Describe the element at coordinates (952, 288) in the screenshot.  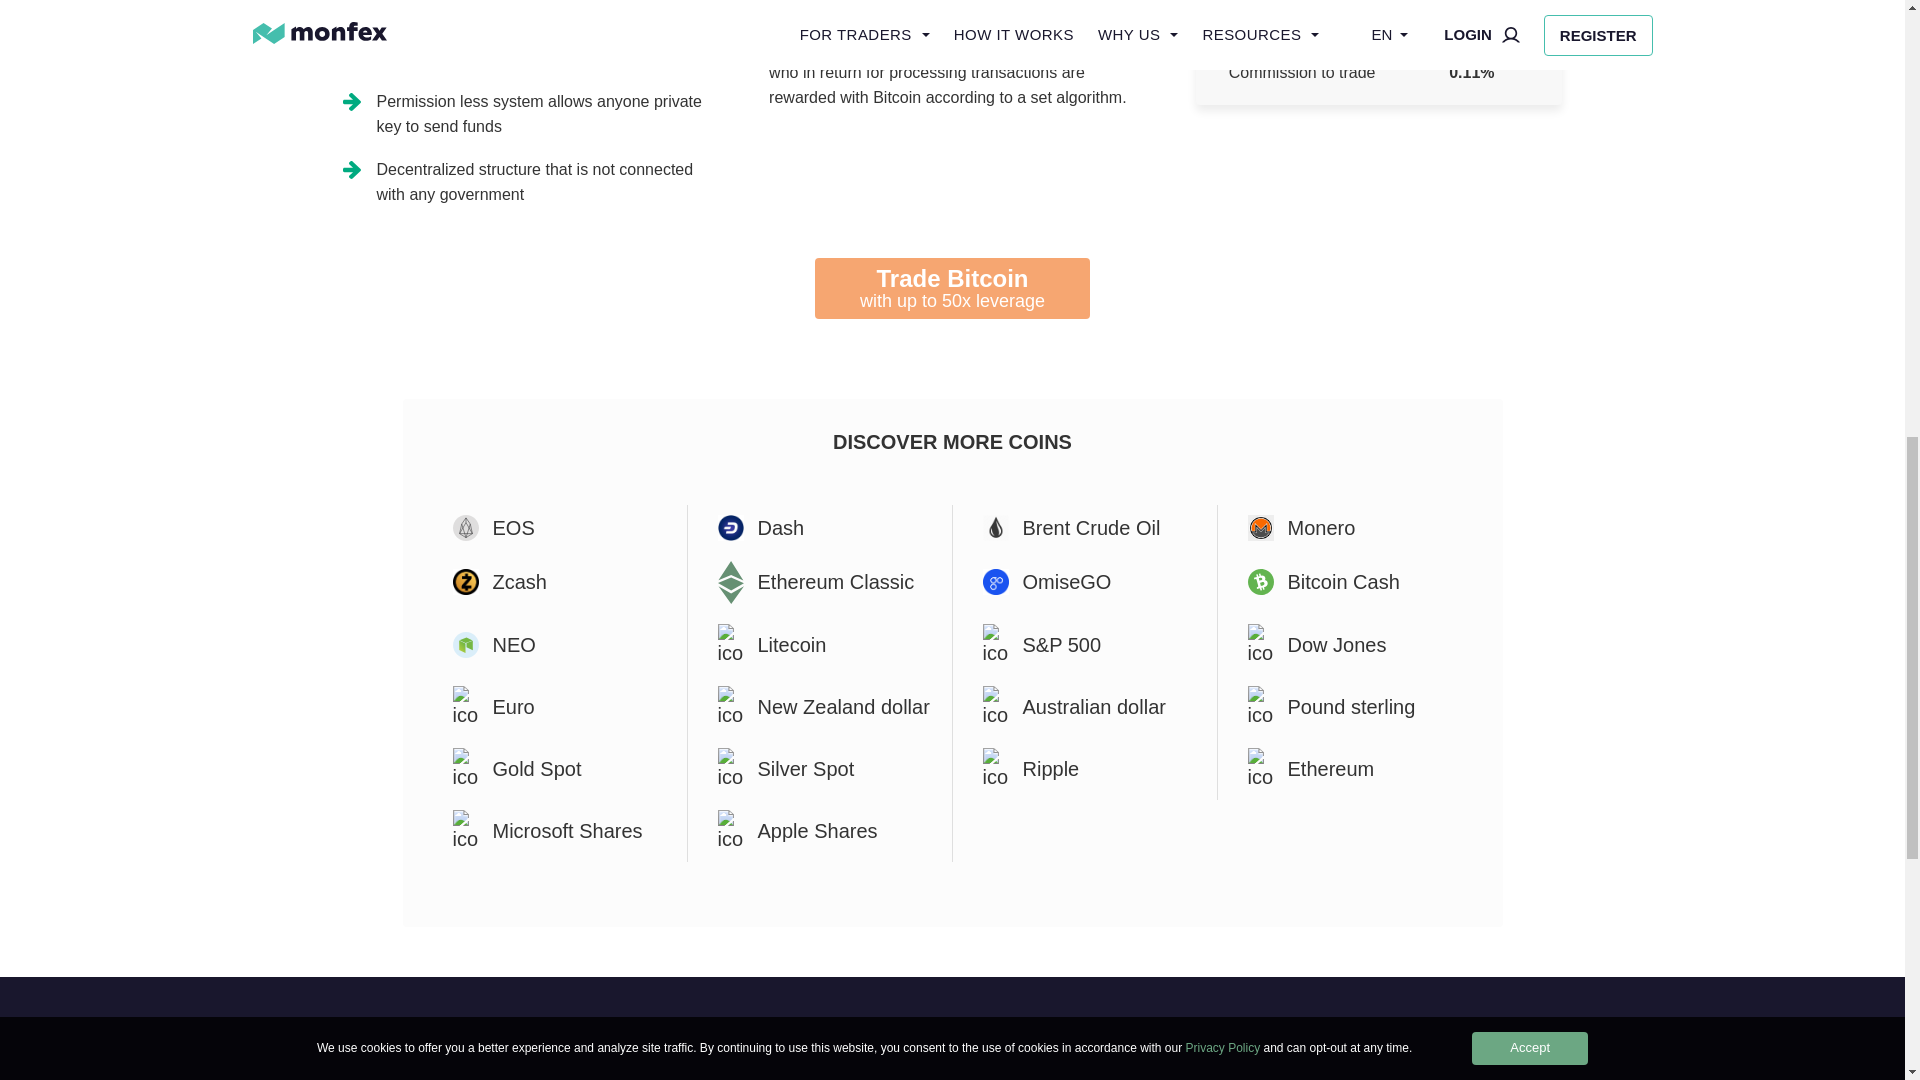
I see `Dow Jones` at that location.